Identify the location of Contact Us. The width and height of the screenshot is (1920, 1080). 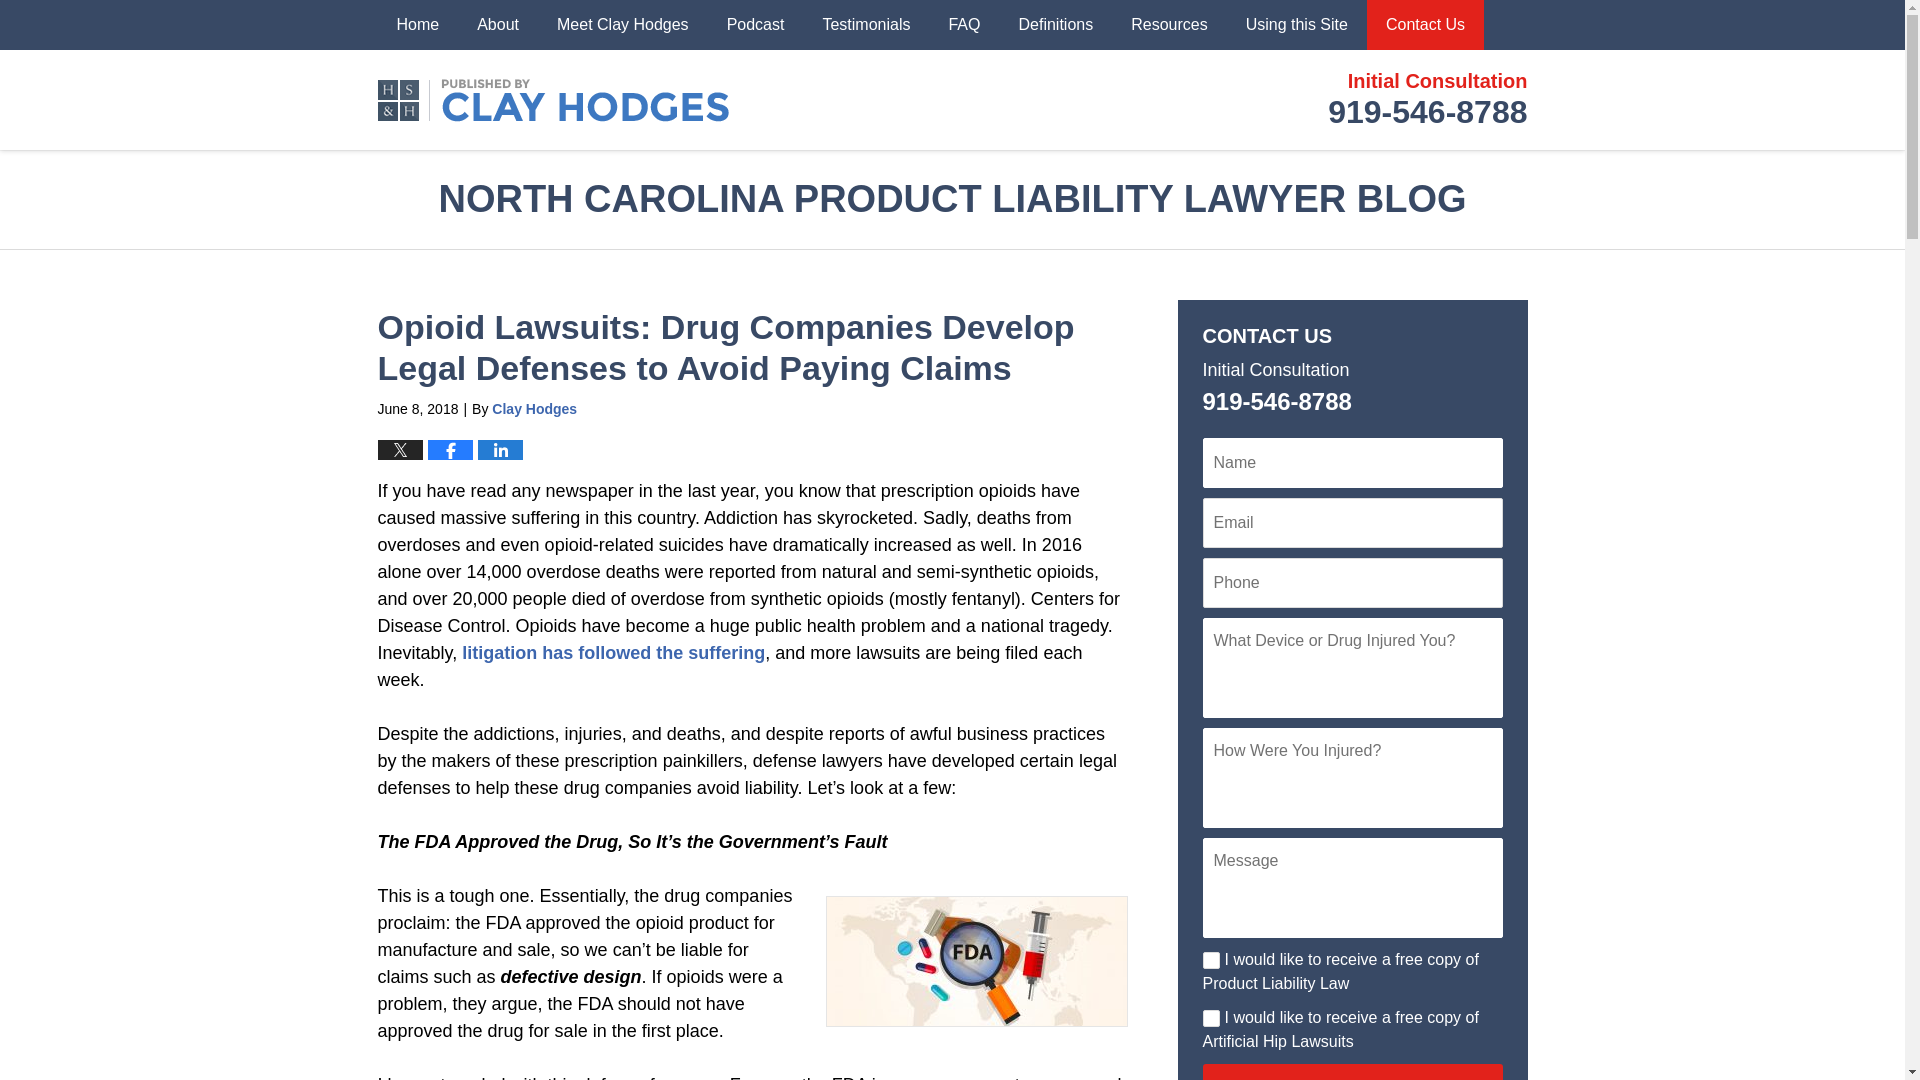
(1426, 24).